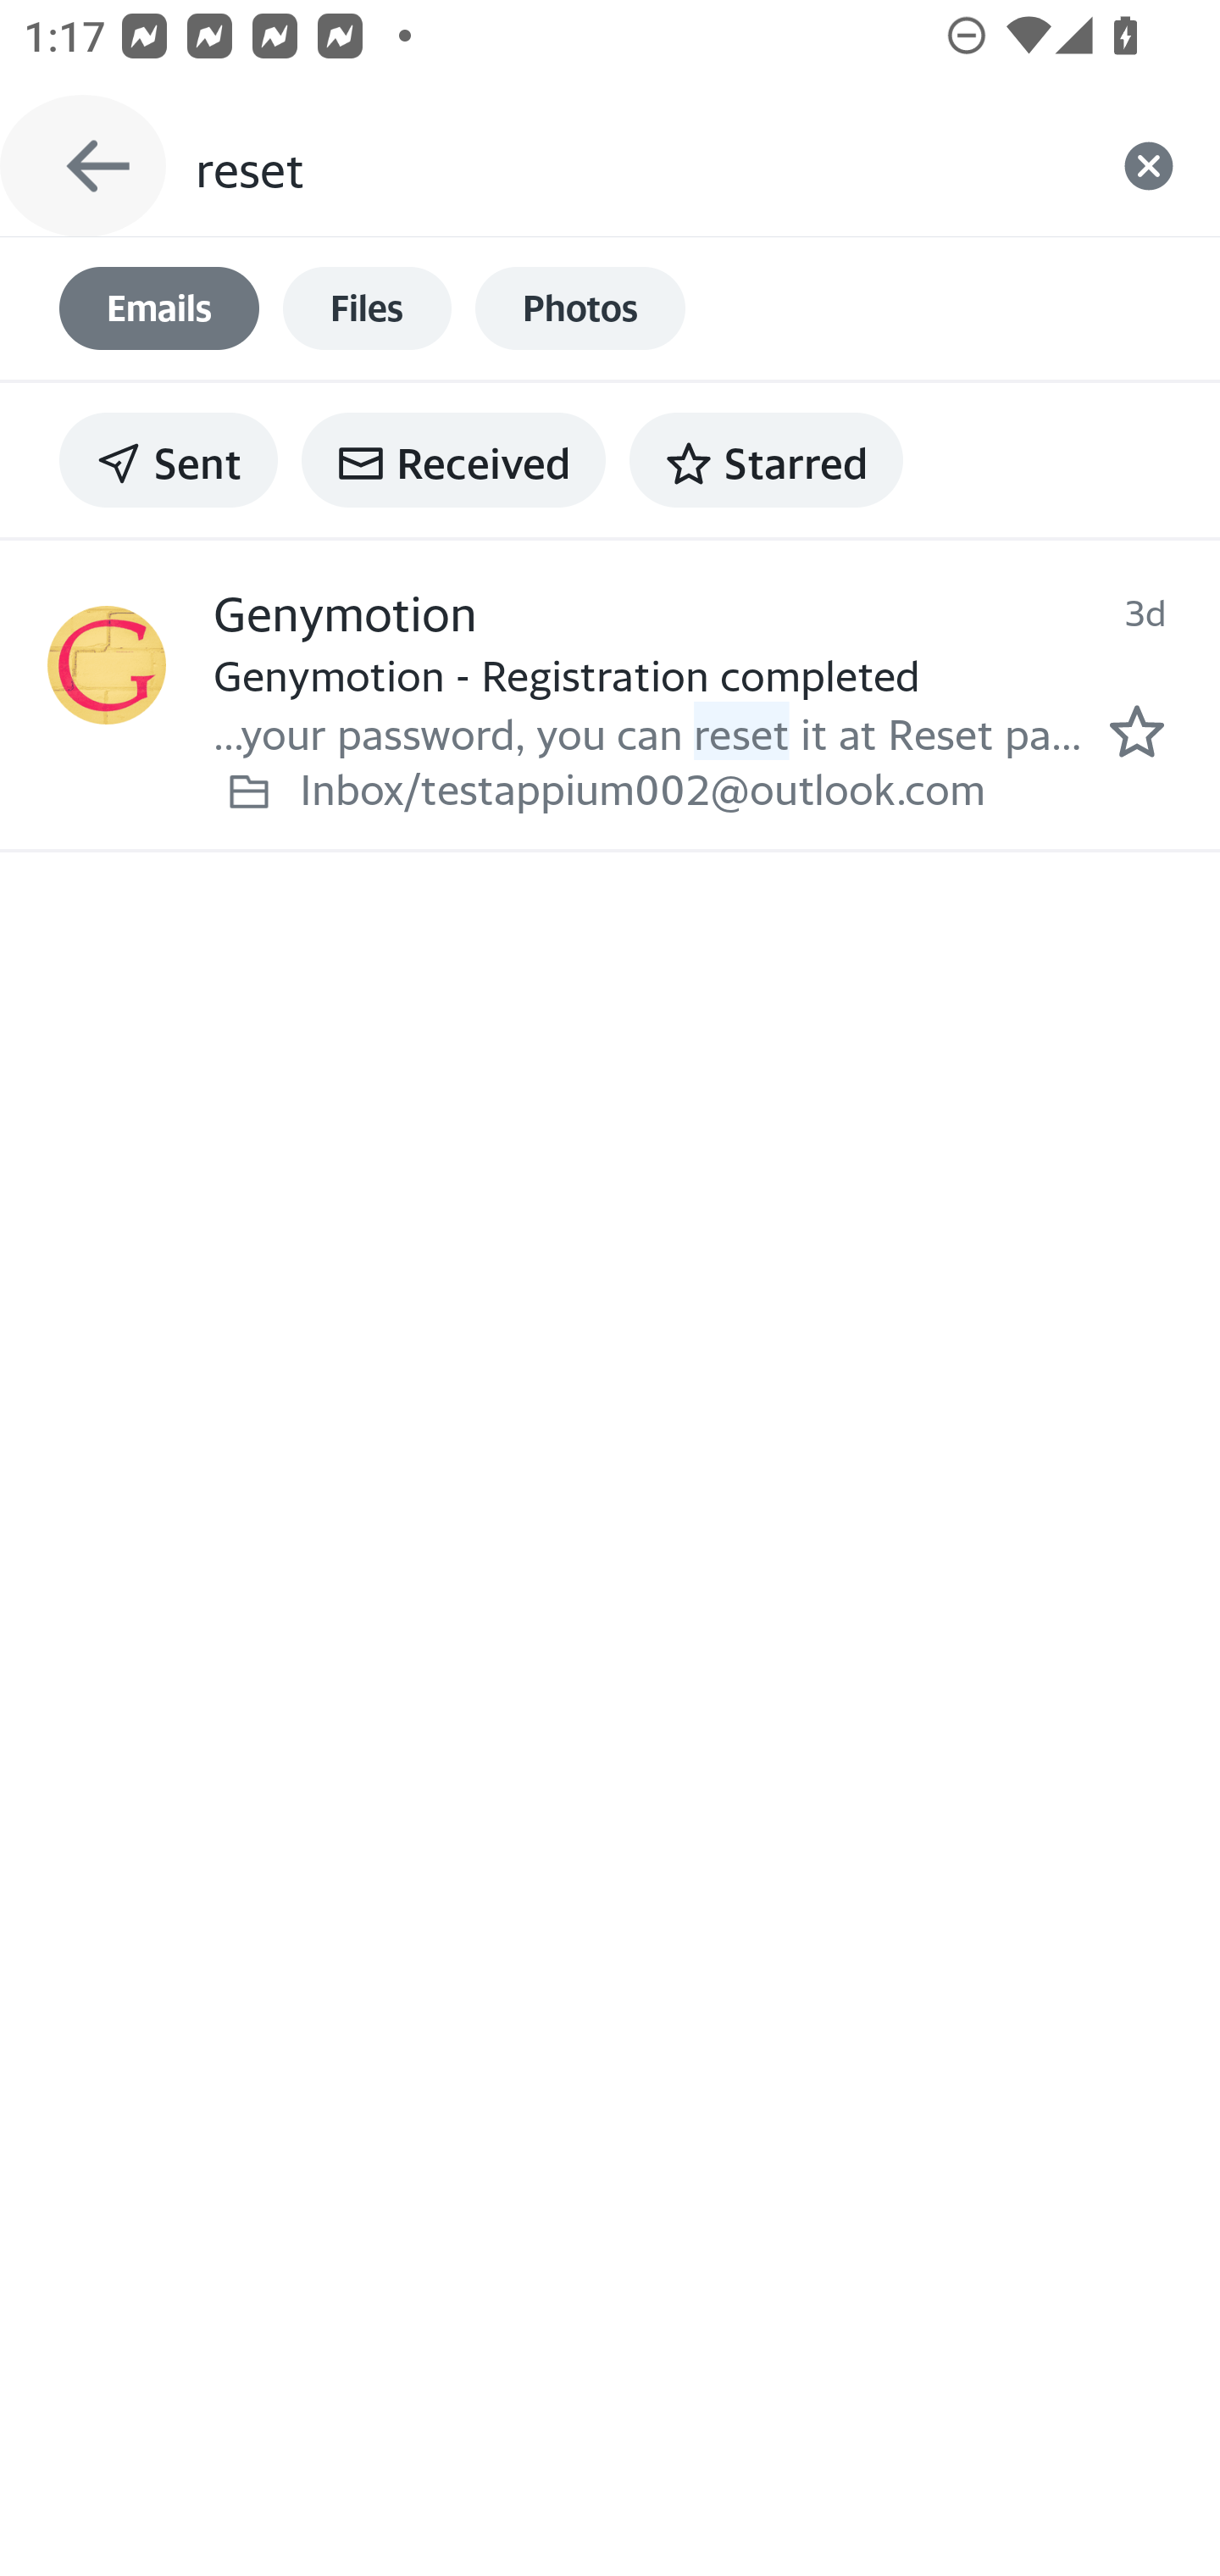 Image resolution: width=1220 pixels, height=2576 pixels. What do you see at coordinates (1149, 166) in the screenshot?
I see `Clear` at bounding box center [1149, 166].